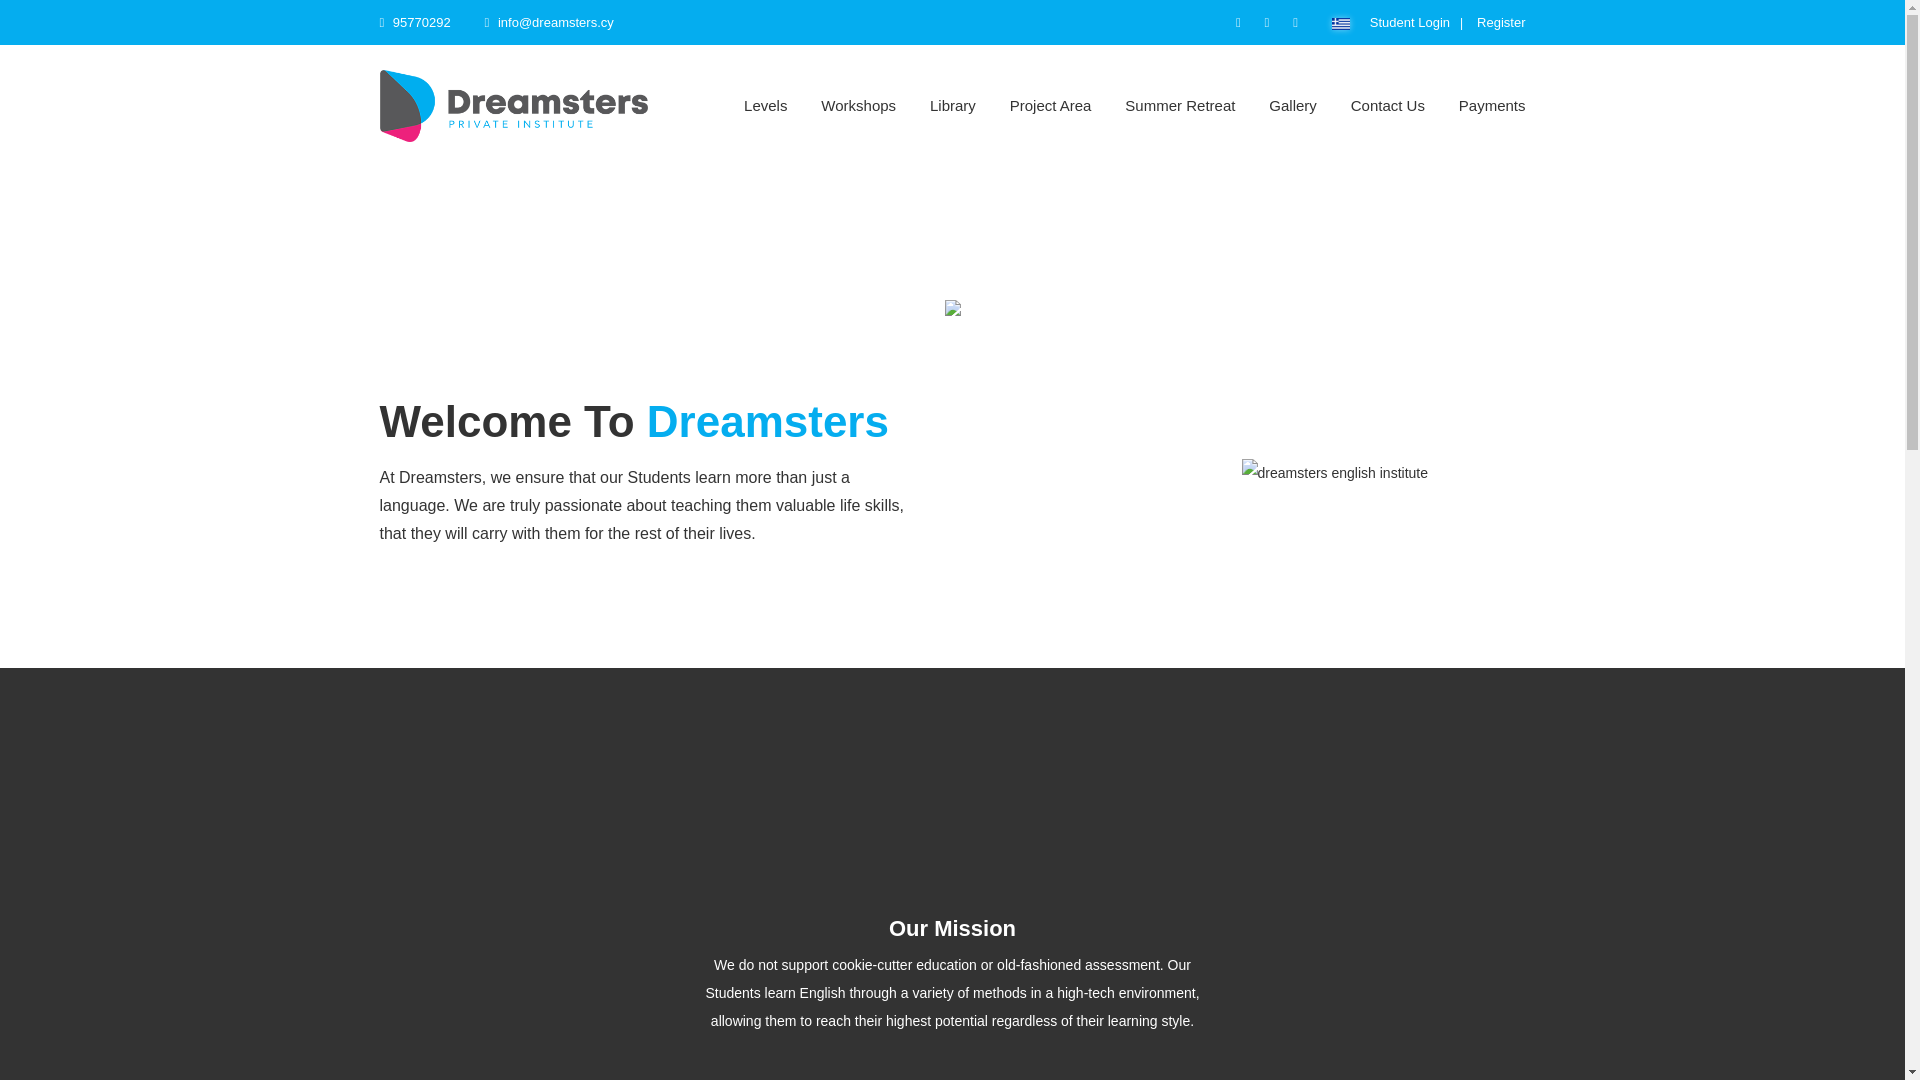  Describe the element at coordinates (858, 105) in the screenshot. I see `Workshops` at that location.